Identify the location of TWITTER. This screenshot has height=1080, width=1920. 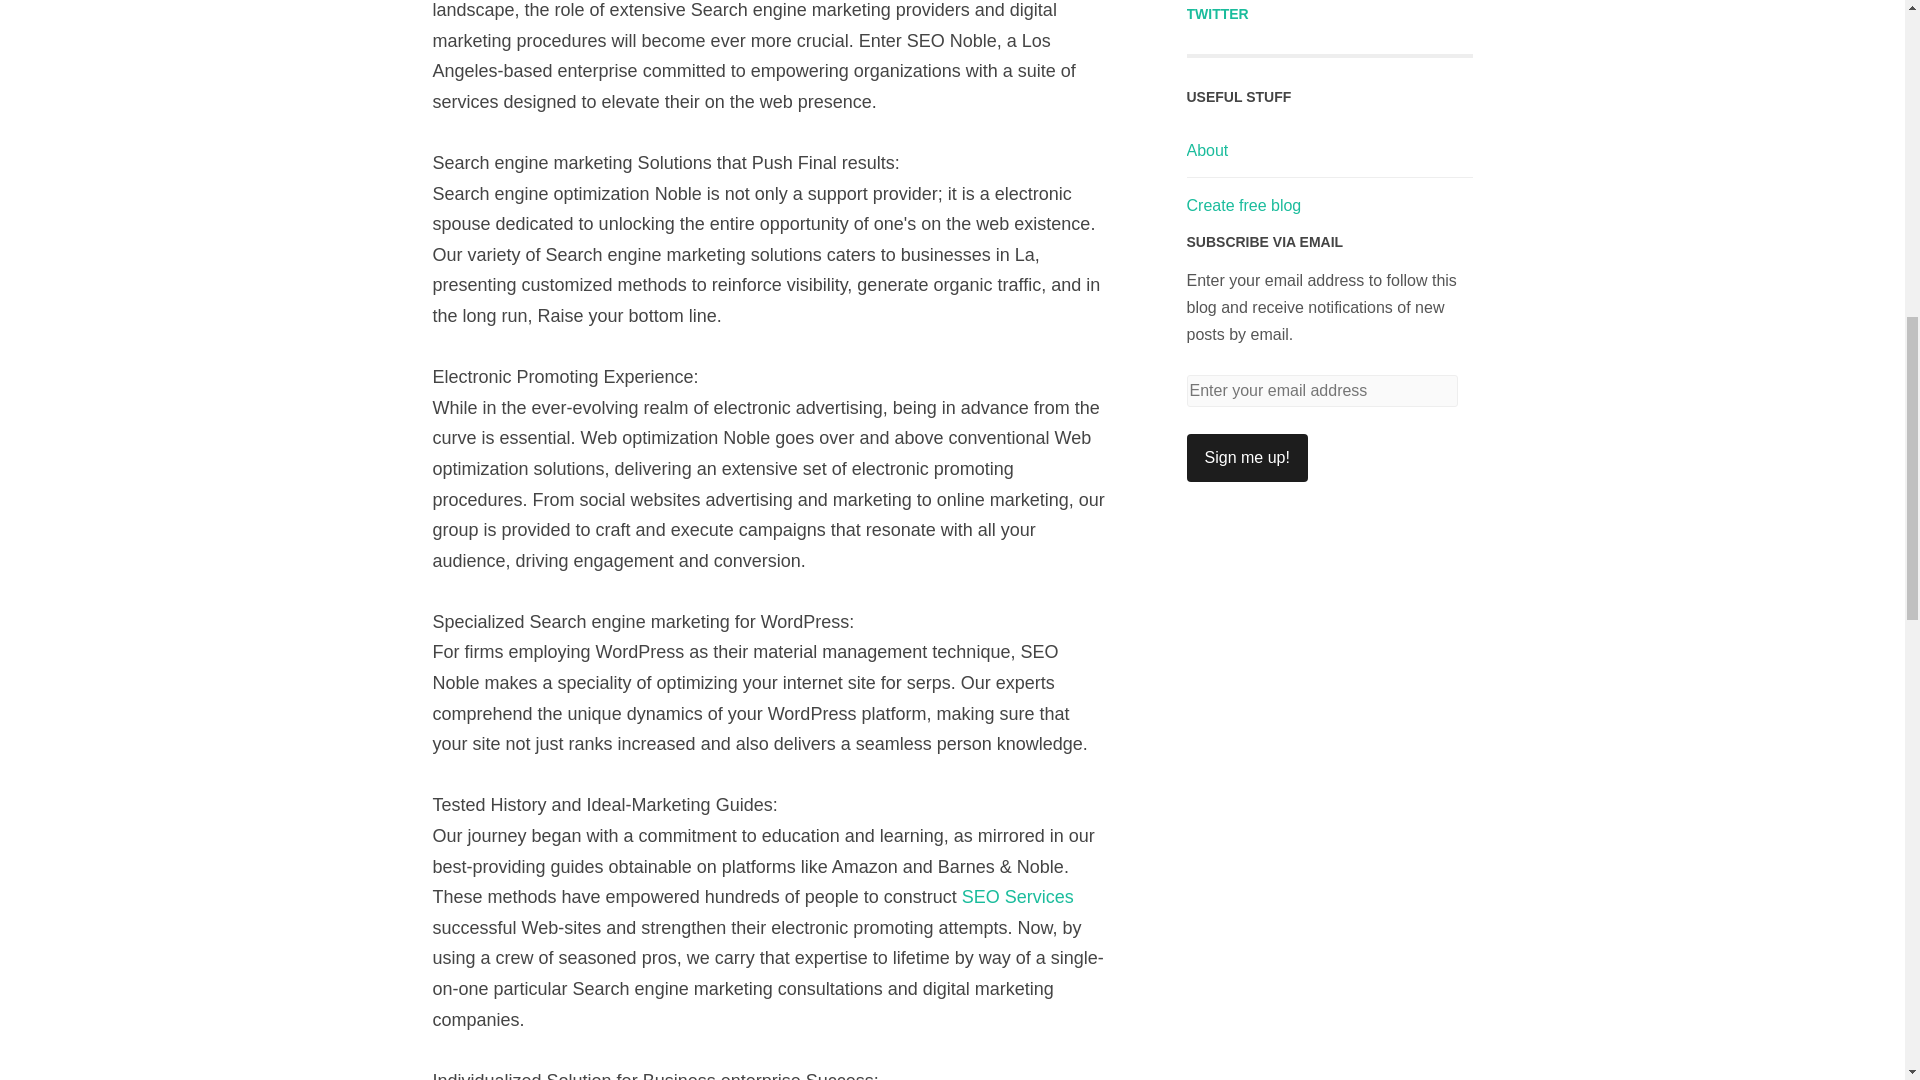
(1217, 14).